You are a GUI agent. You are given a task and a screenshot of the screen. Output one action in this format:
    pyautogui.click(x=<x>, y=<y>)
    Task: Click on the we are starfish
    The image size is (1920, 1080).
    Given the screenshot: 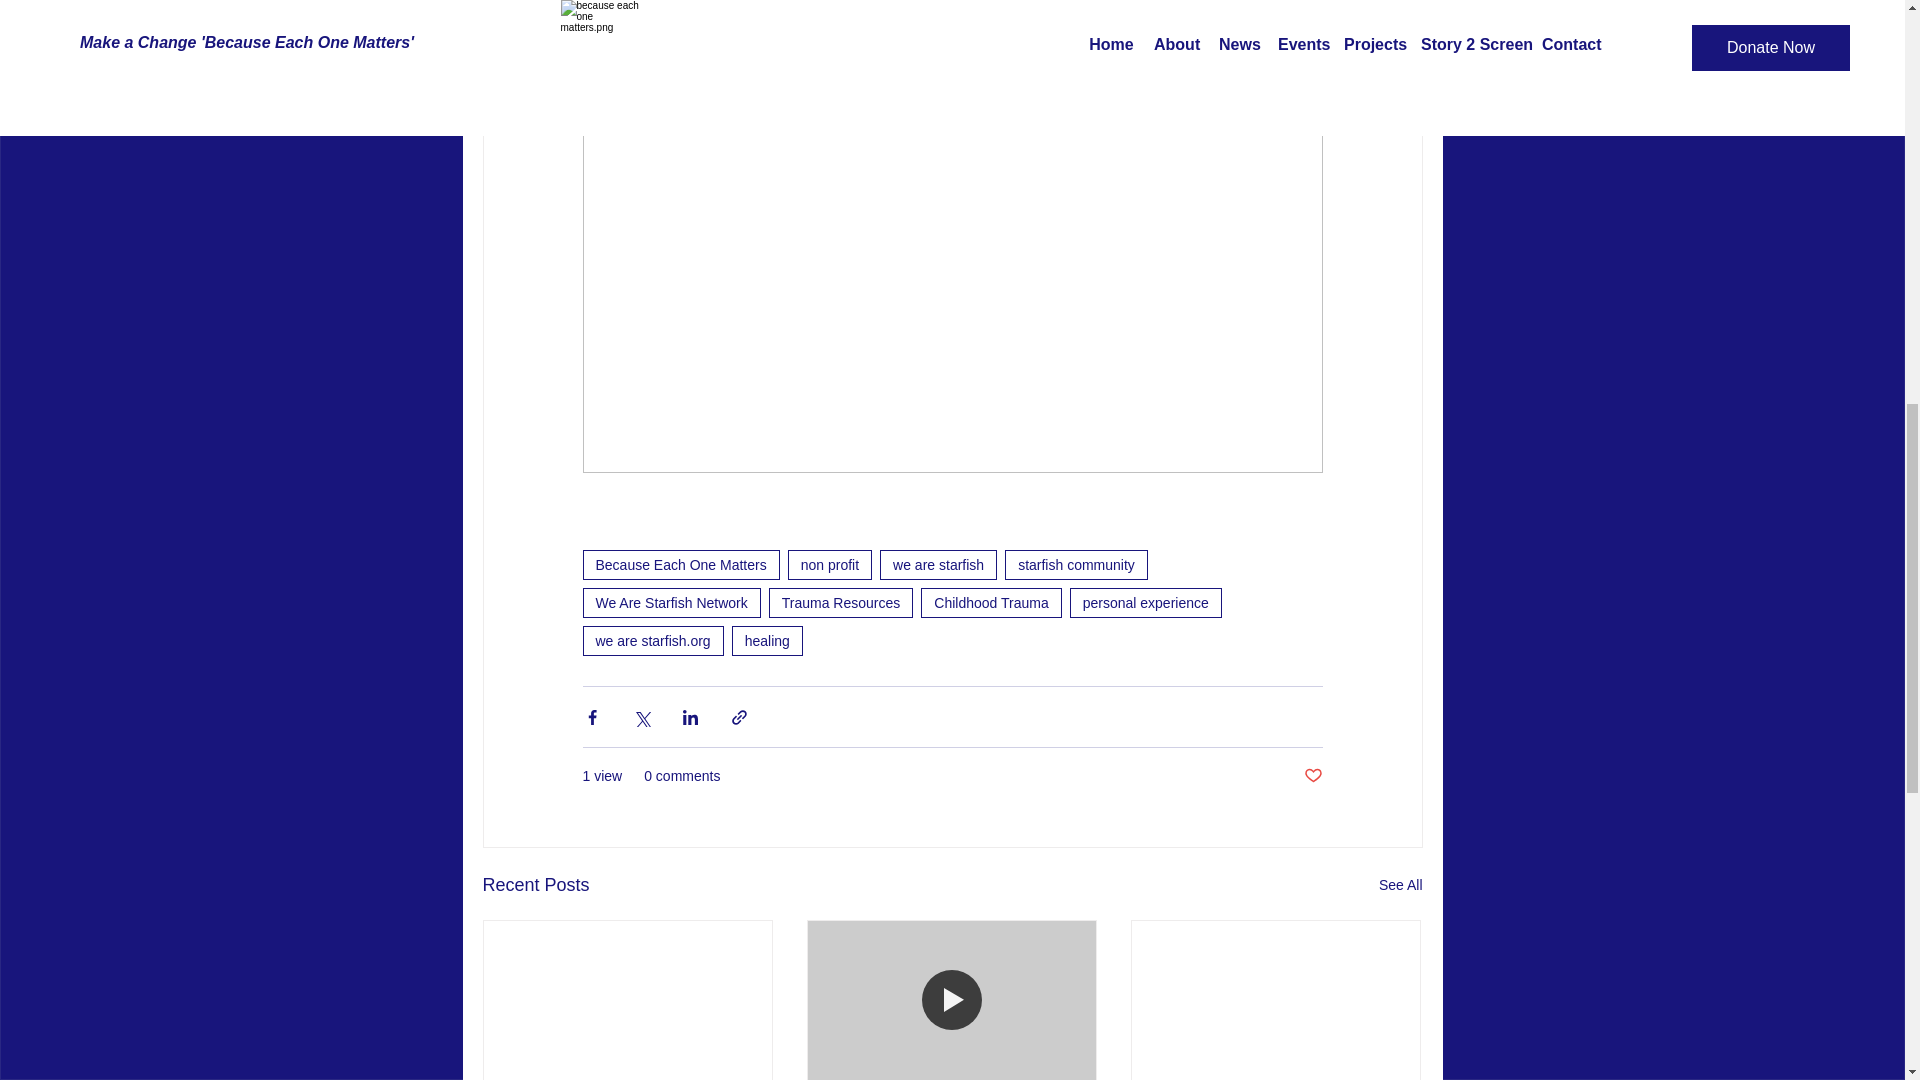 What is the action you would take?
    pyautogui.click(x=938, y=564)
    